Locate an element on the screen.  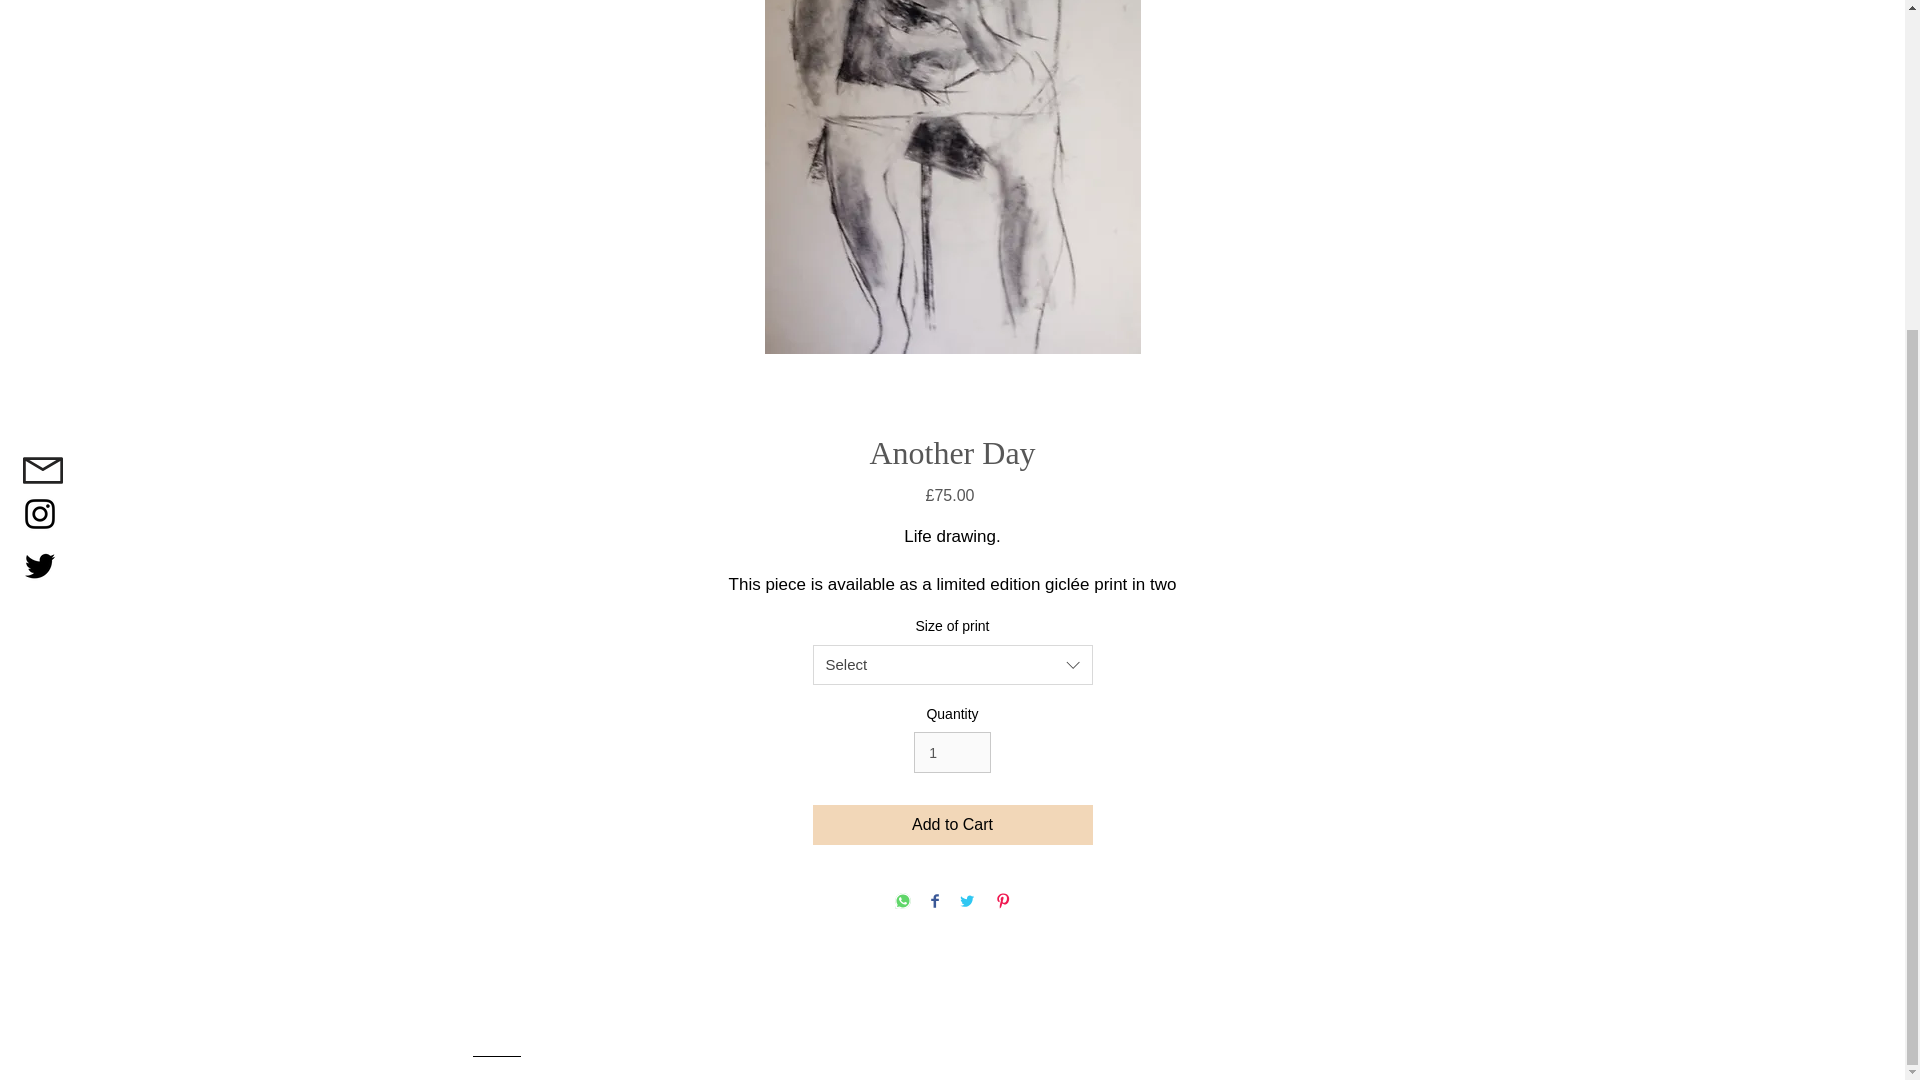
Add to Cart is located at coordinates (952, 824).